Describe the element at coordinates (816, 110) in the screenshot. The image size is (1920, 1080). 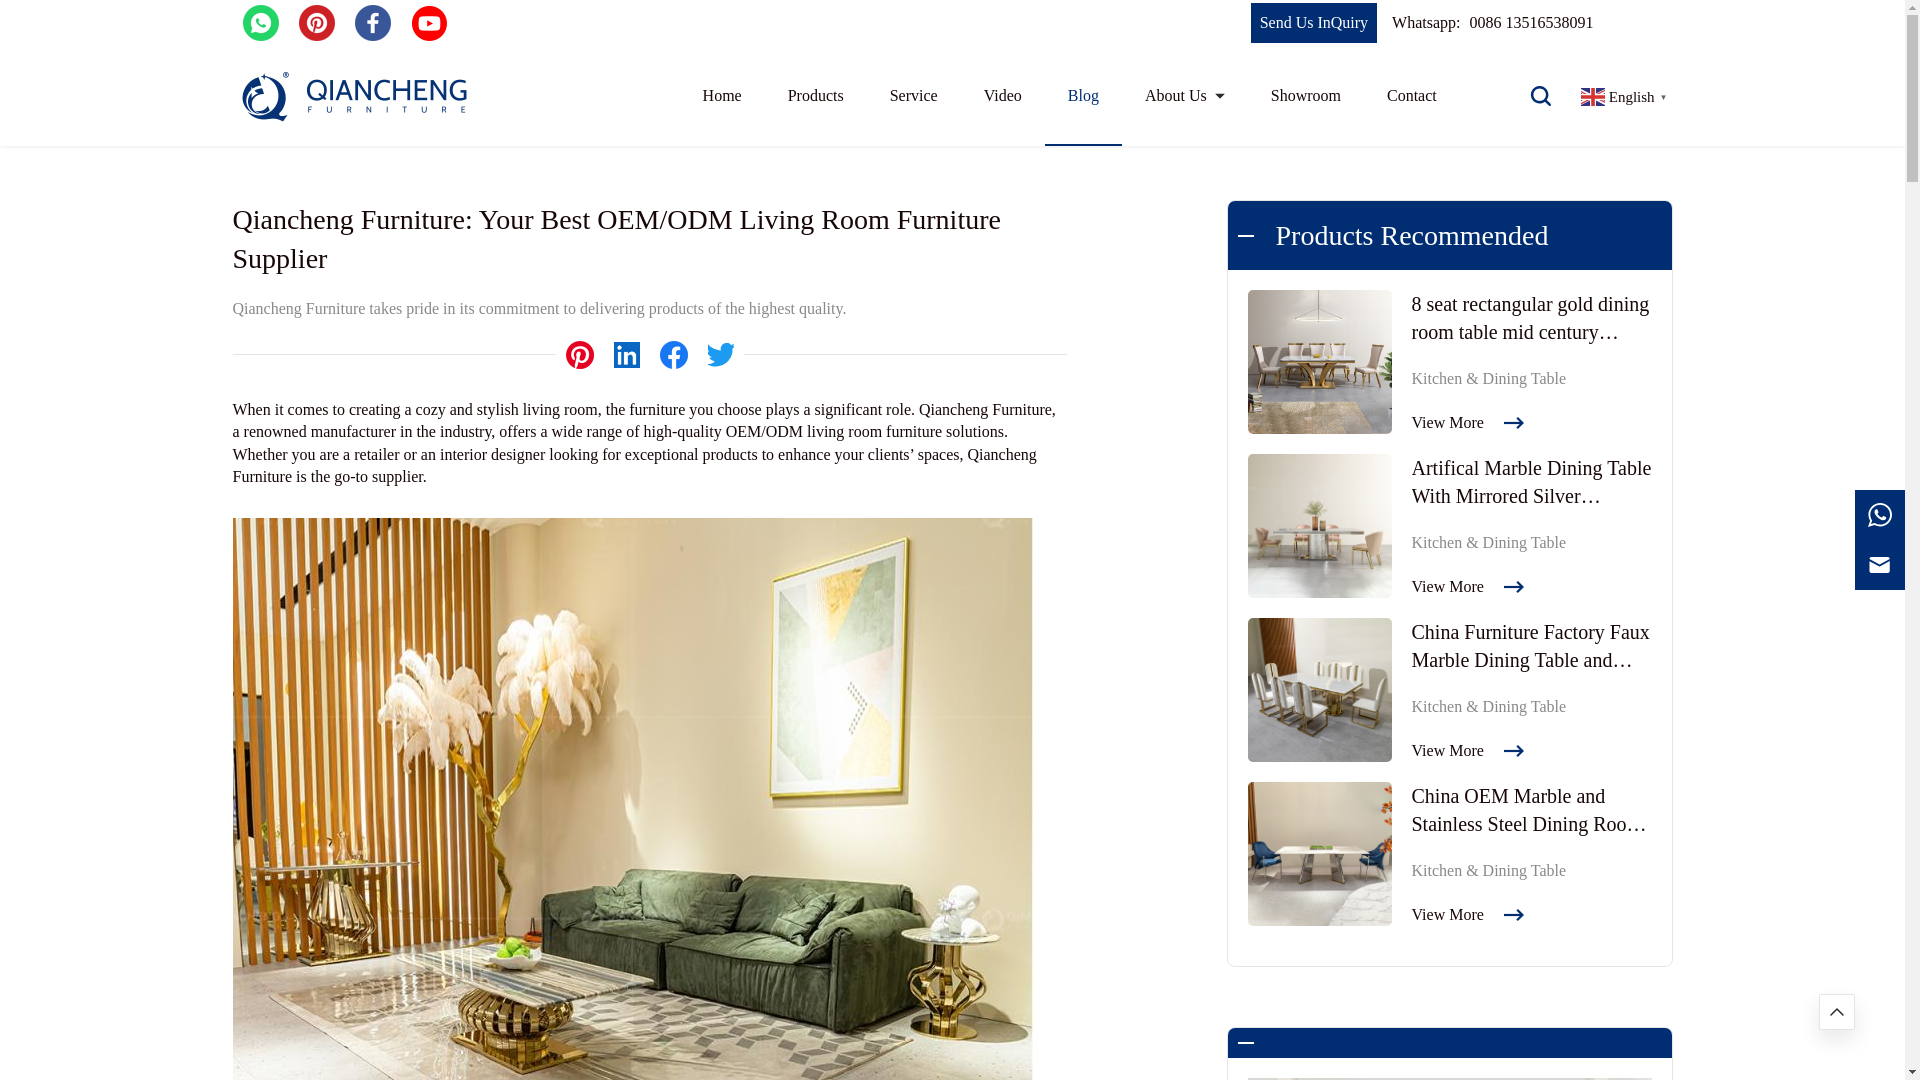
I see `Products` at that location.